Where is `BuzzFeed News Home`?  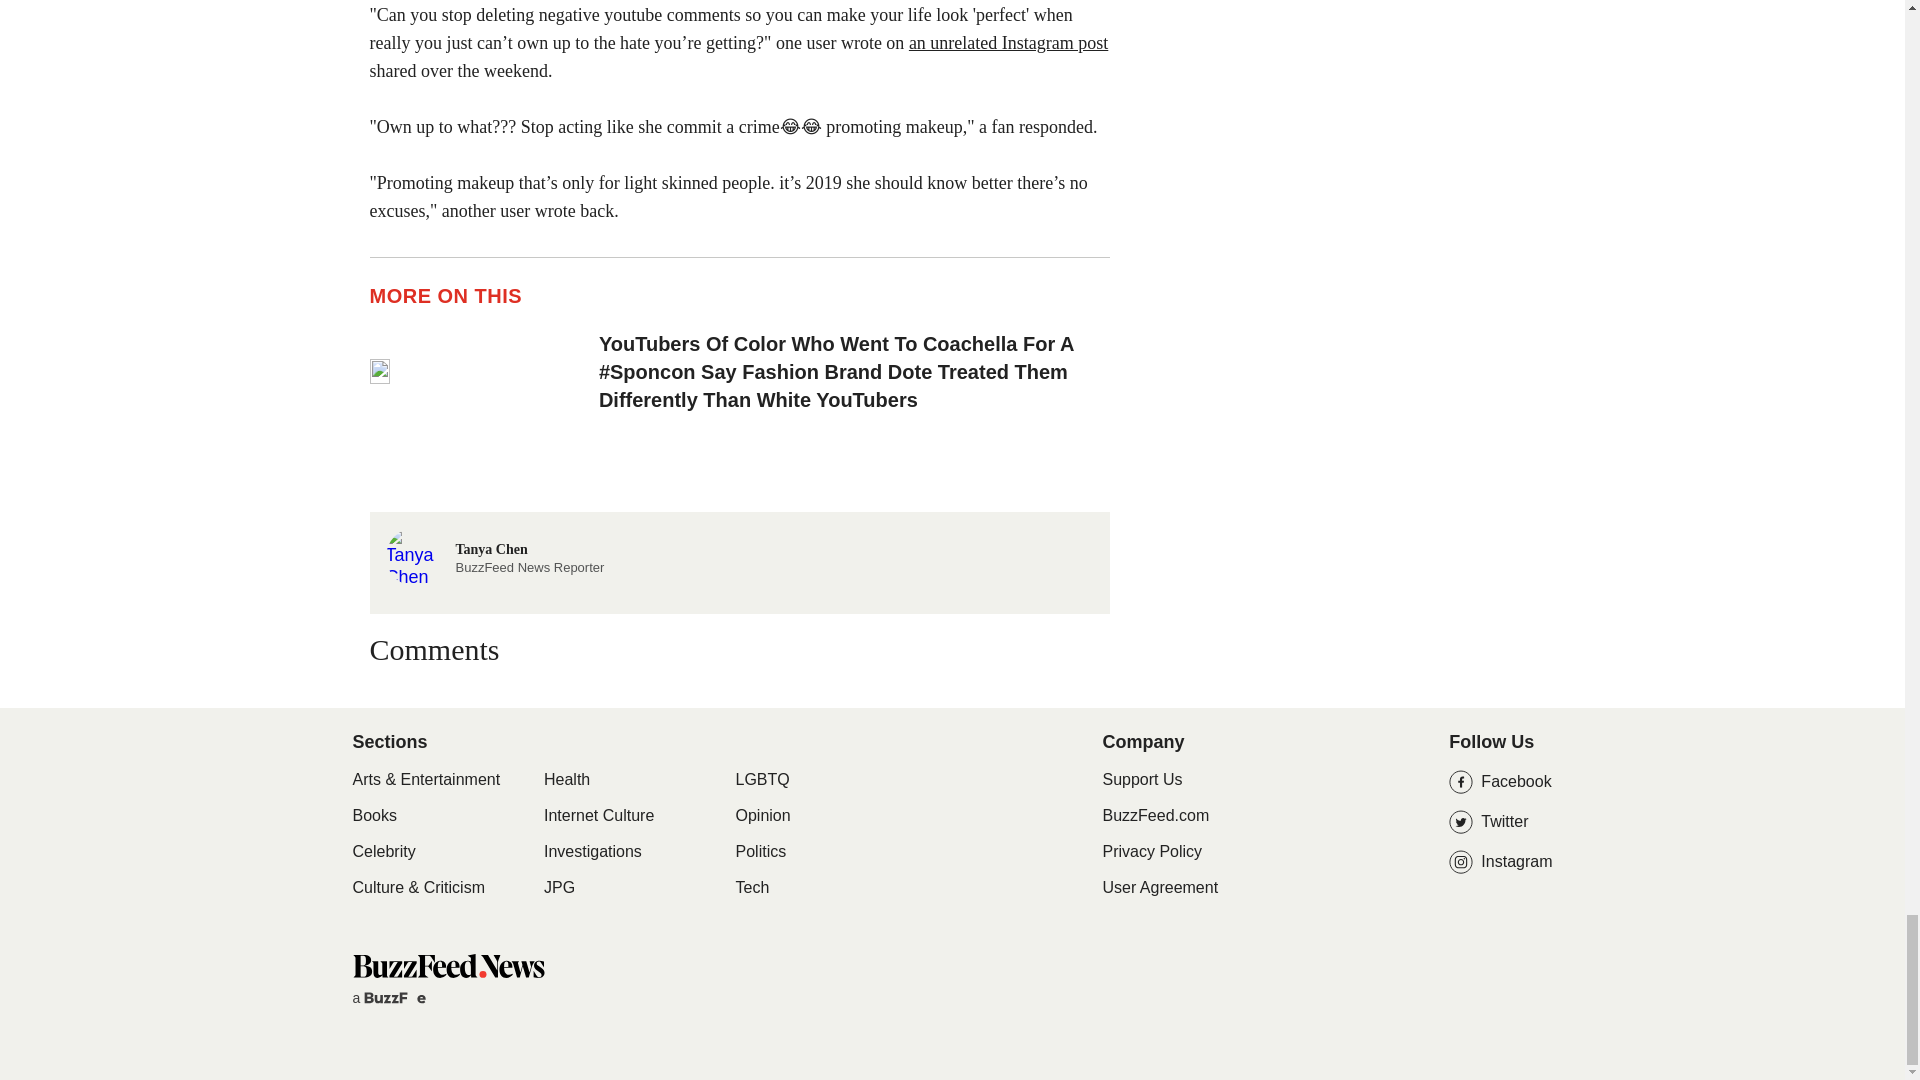
BuzzFeed News Home is located at coordinates (382, 852).